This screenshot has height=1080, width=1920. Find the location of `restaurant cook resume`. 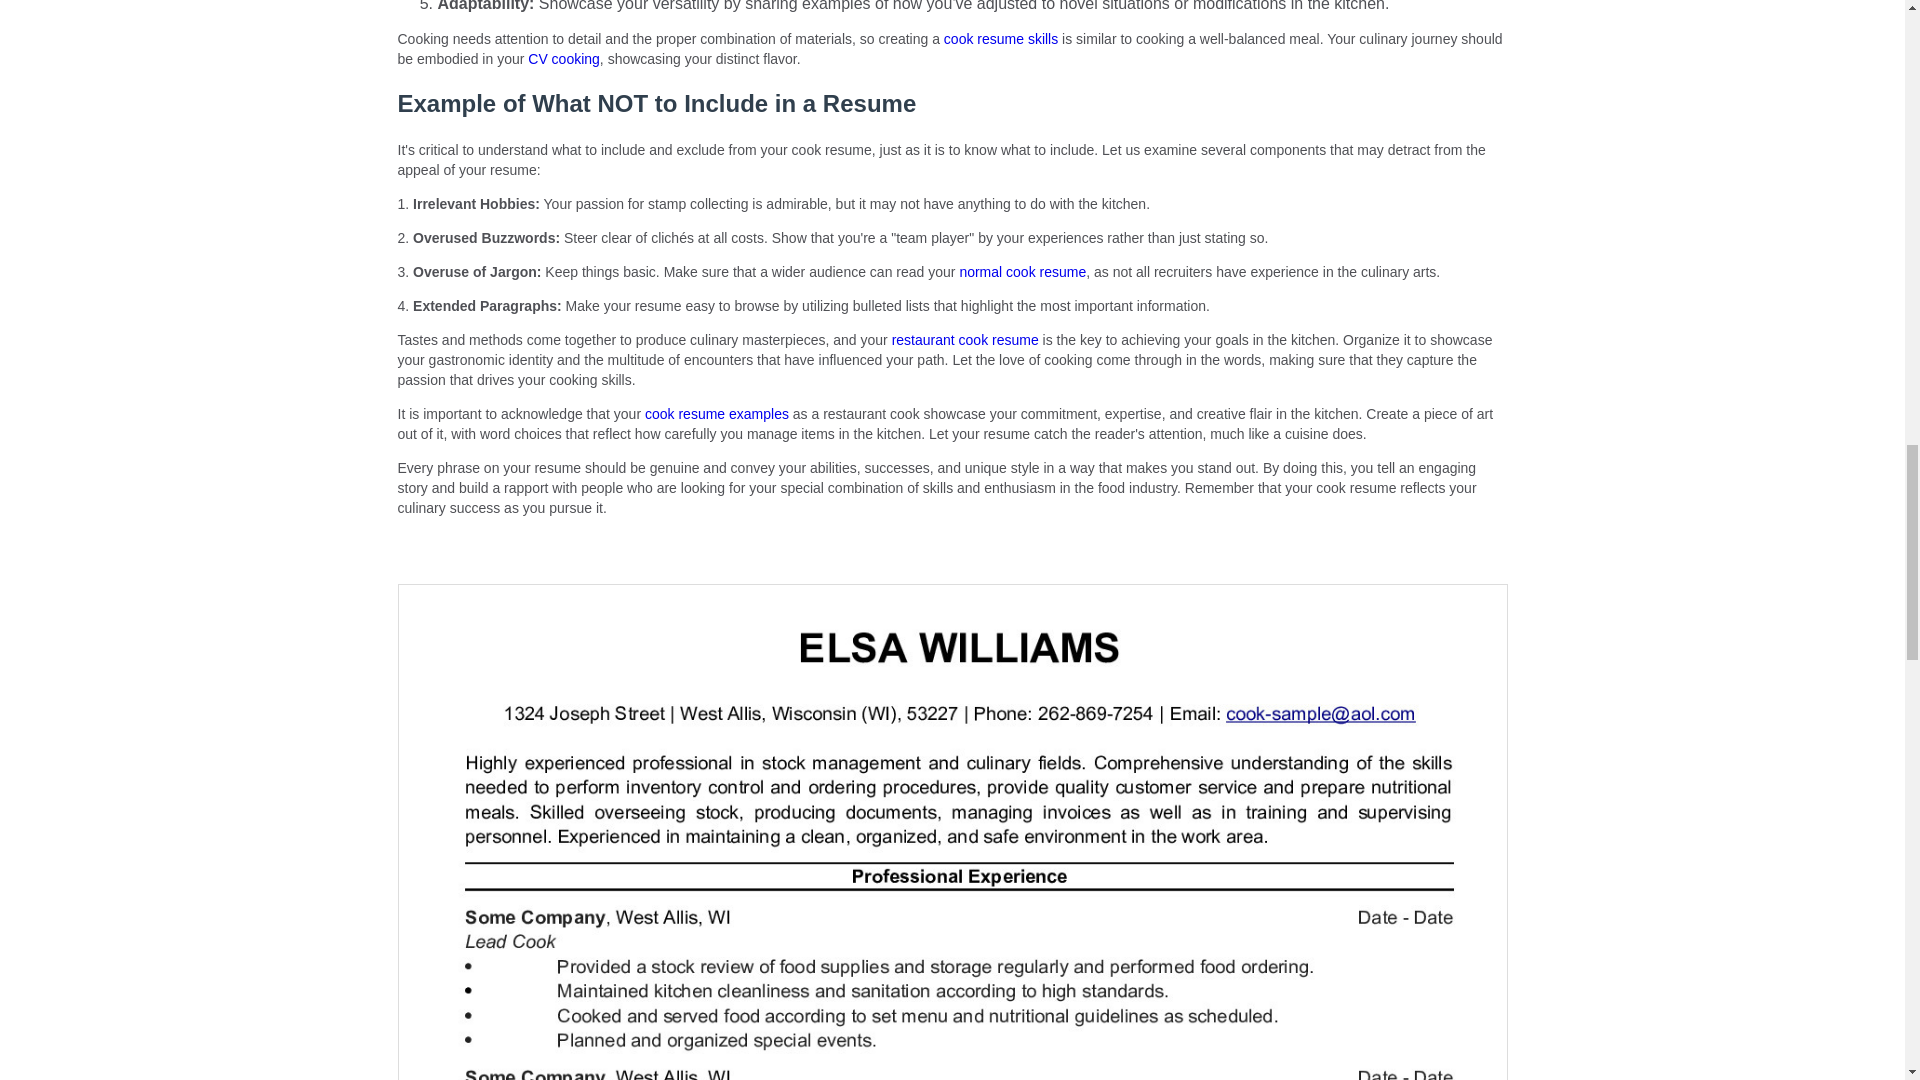

restaurant cook resume is located at coordinates (965, 339).